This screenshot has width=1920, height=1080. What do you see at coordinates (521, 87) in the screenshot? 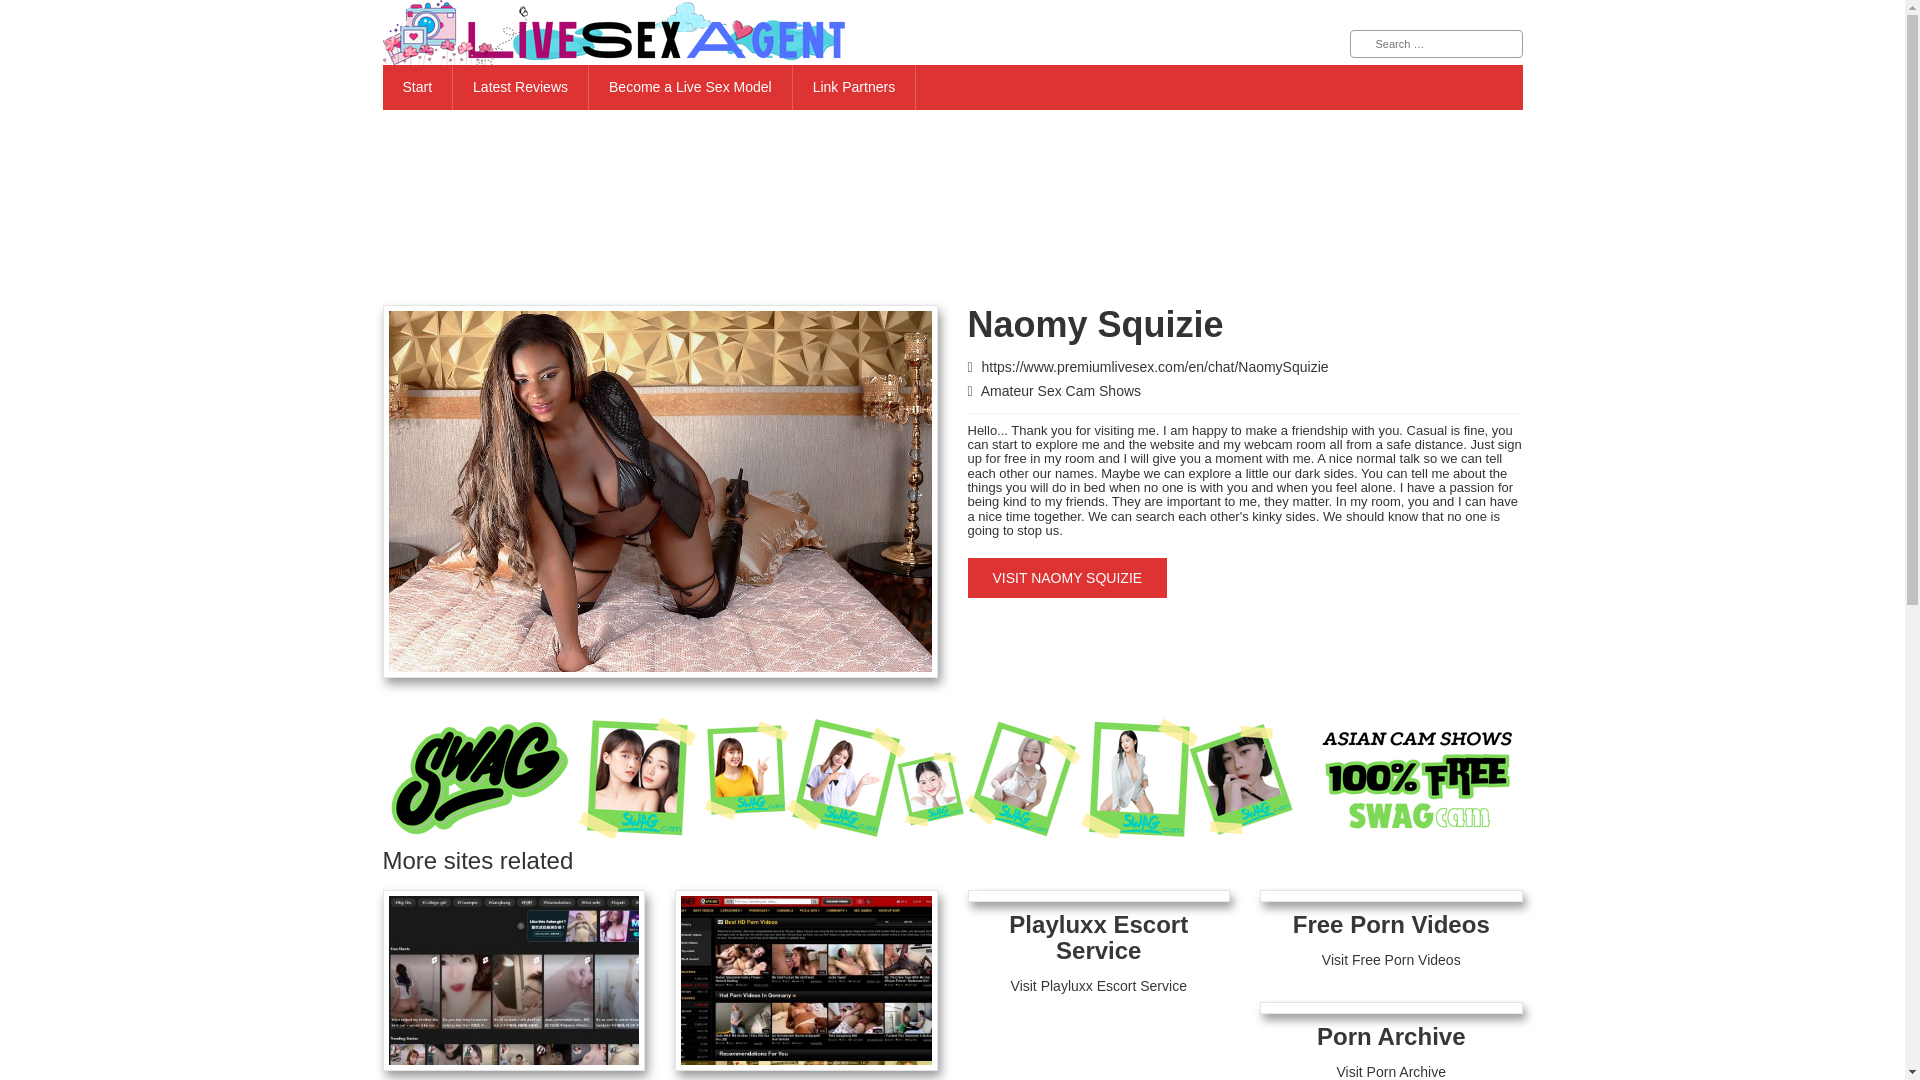
I see `Latest Reviews` at bounding box center [521, 87].